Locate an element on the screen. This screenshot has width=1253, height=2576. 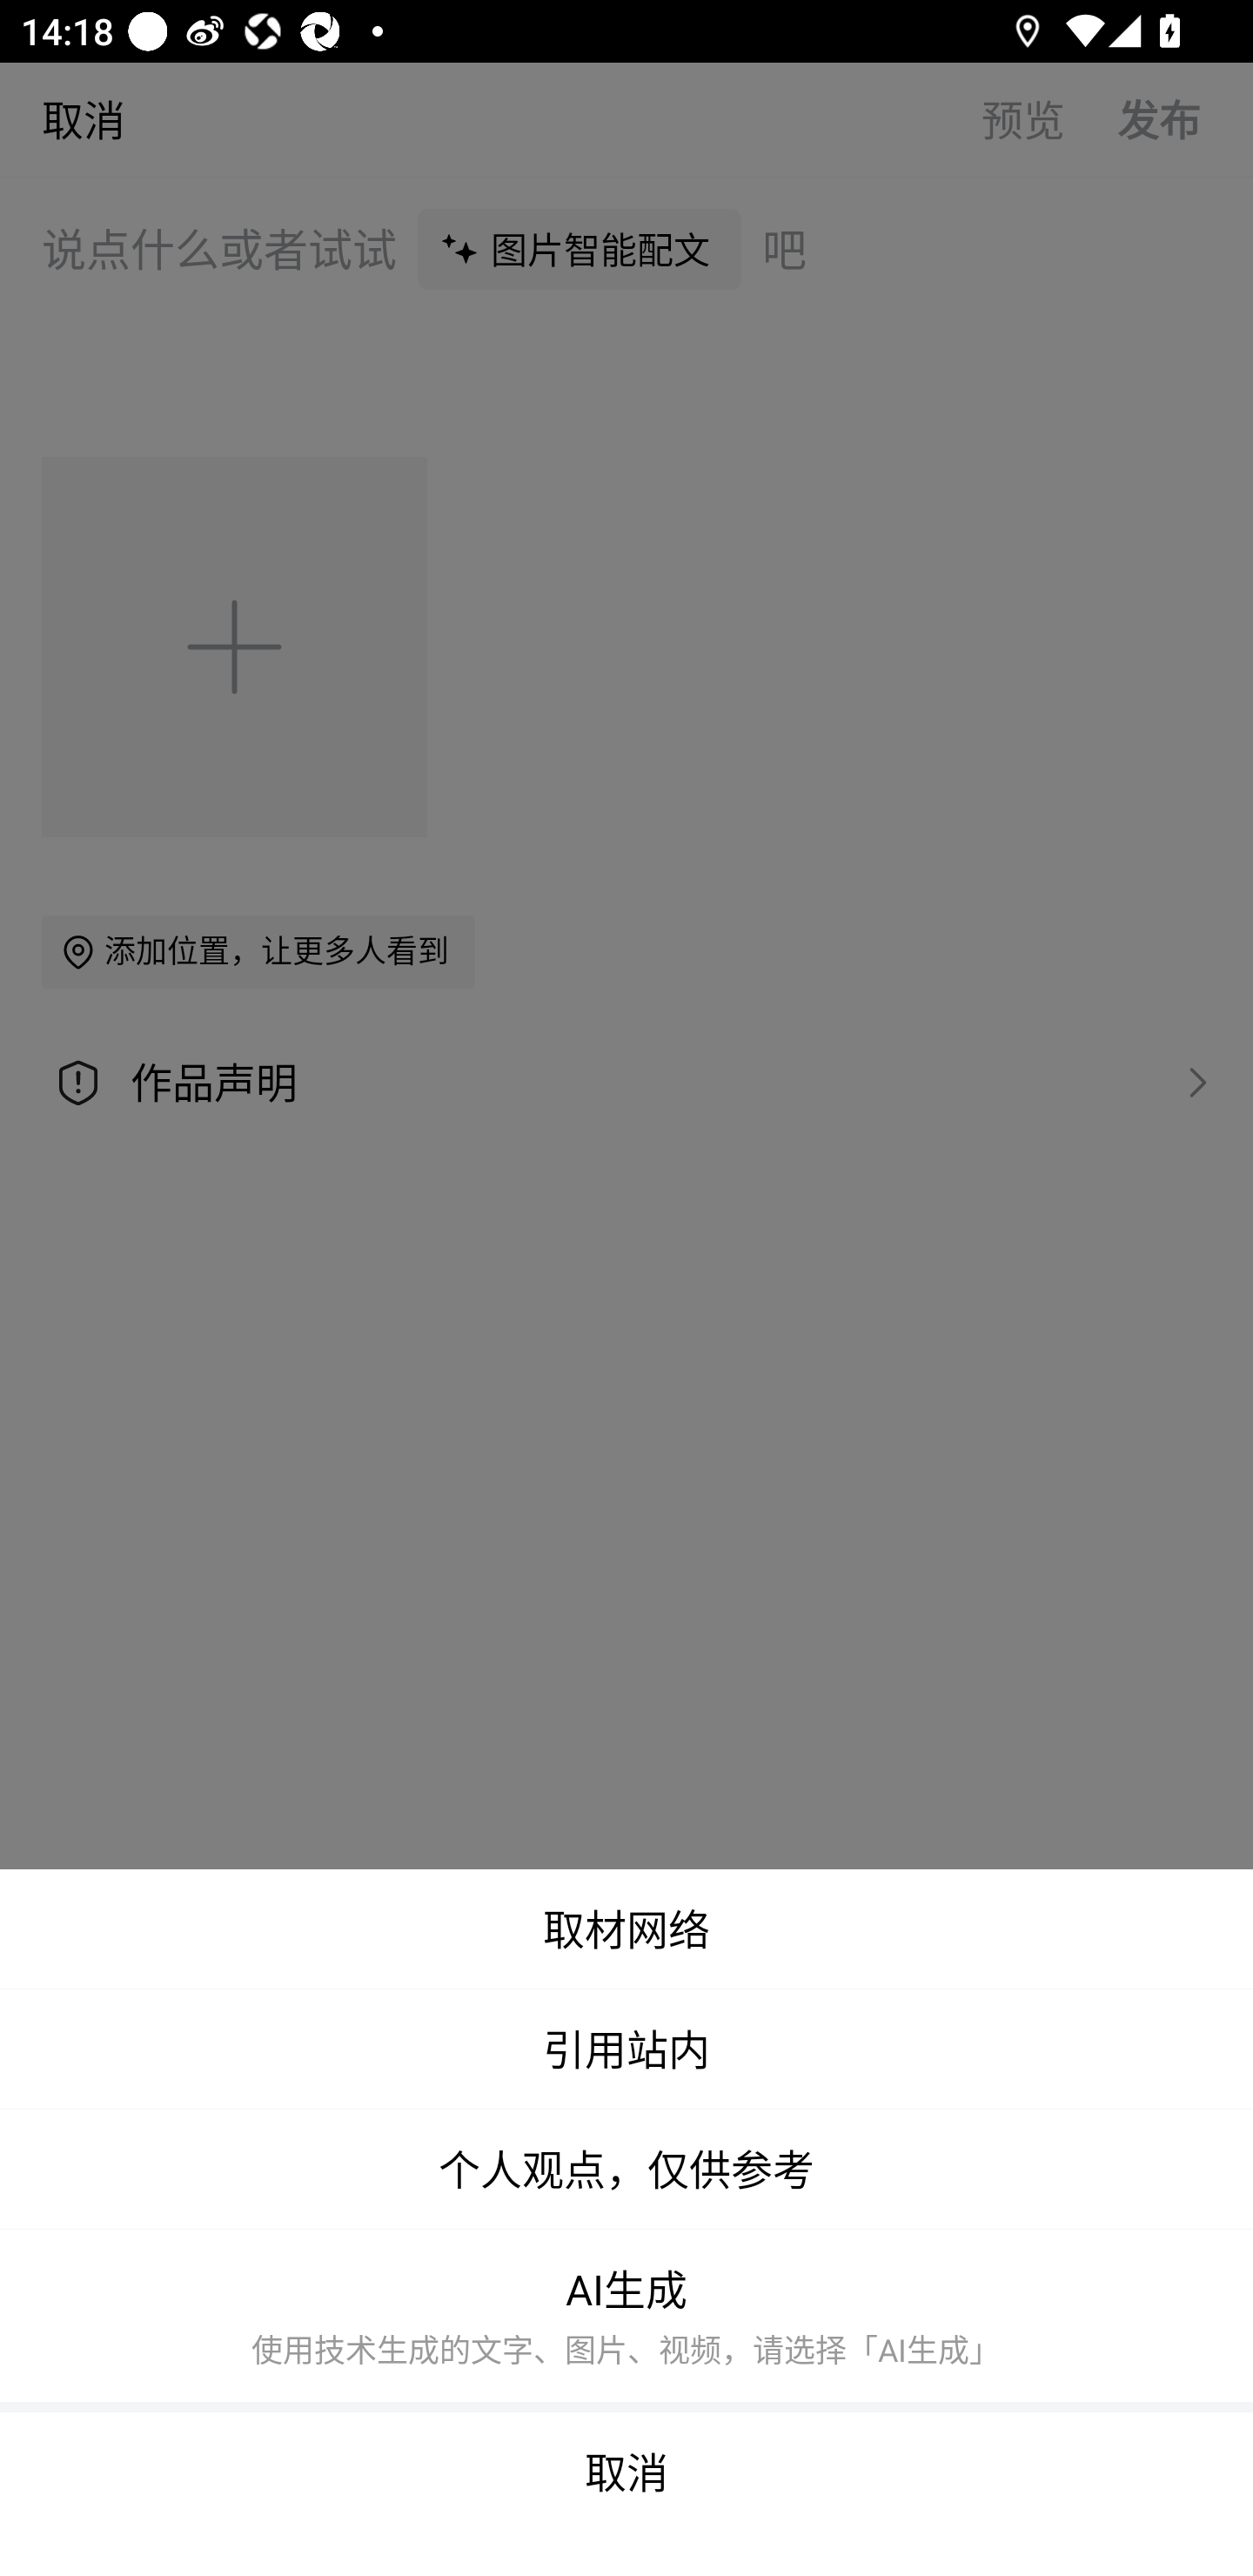
AI生成 使用技术生成的文字、图片、视频，请选择「AI生成」 is located at coordinates (626, 2320).